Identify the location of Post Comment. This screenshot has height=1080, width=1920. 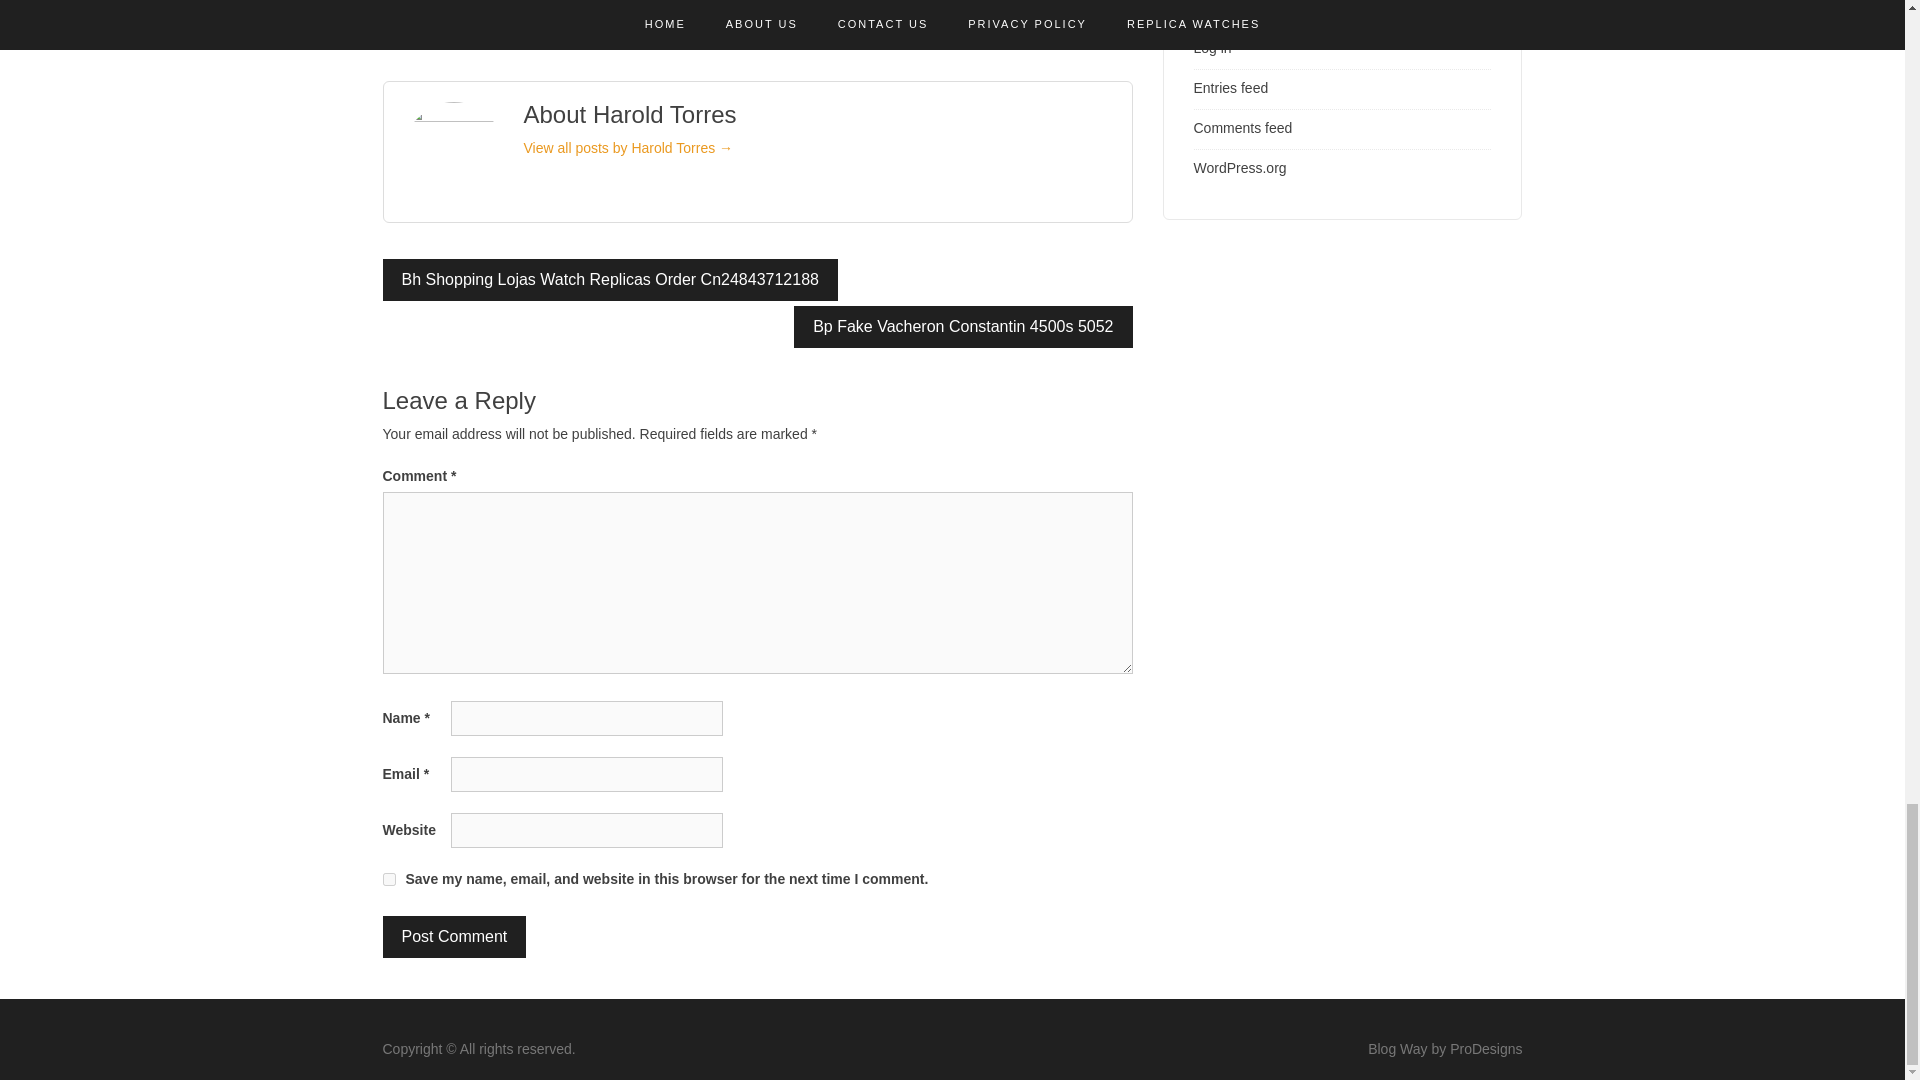
(454, 936).